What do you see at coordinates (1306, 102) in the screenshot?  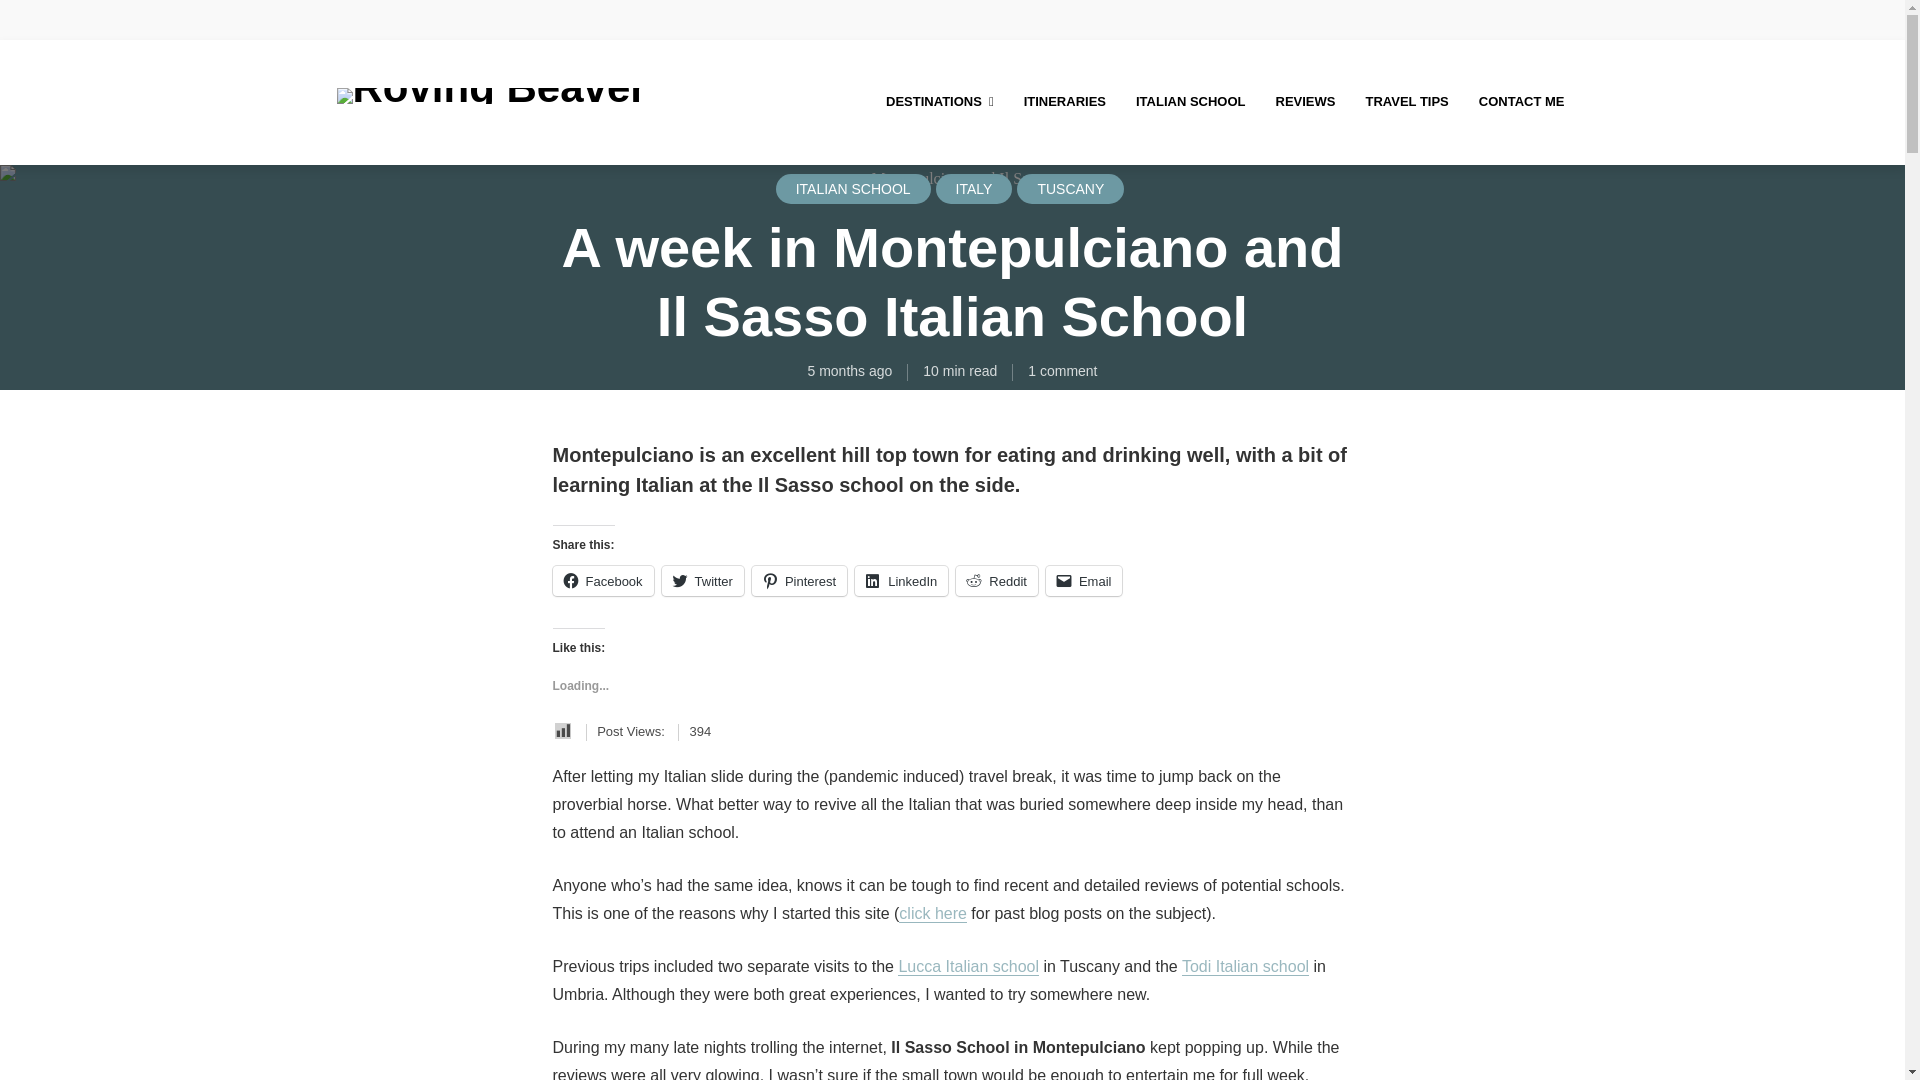 I see `REVIEWS` at bounding box center [1306, 102].